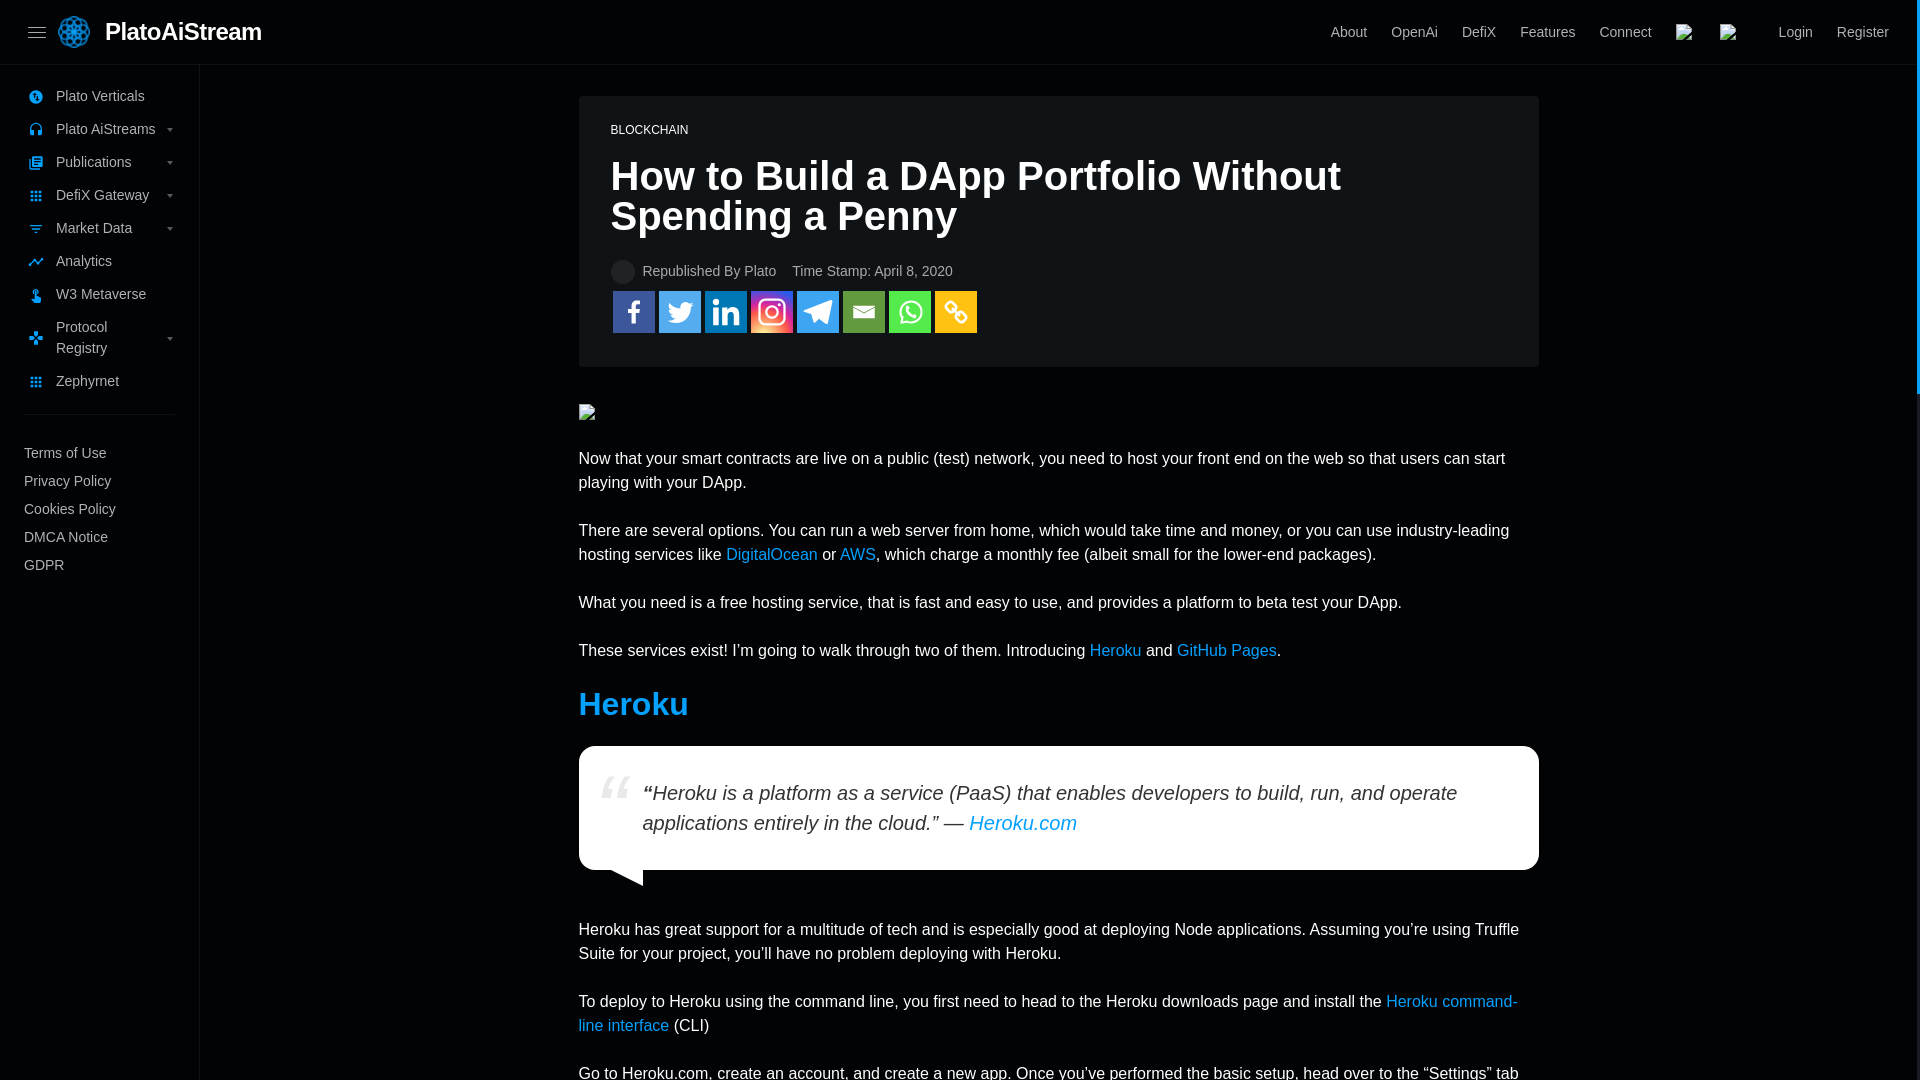  I want to click on Copy Link, so click(954, 311).